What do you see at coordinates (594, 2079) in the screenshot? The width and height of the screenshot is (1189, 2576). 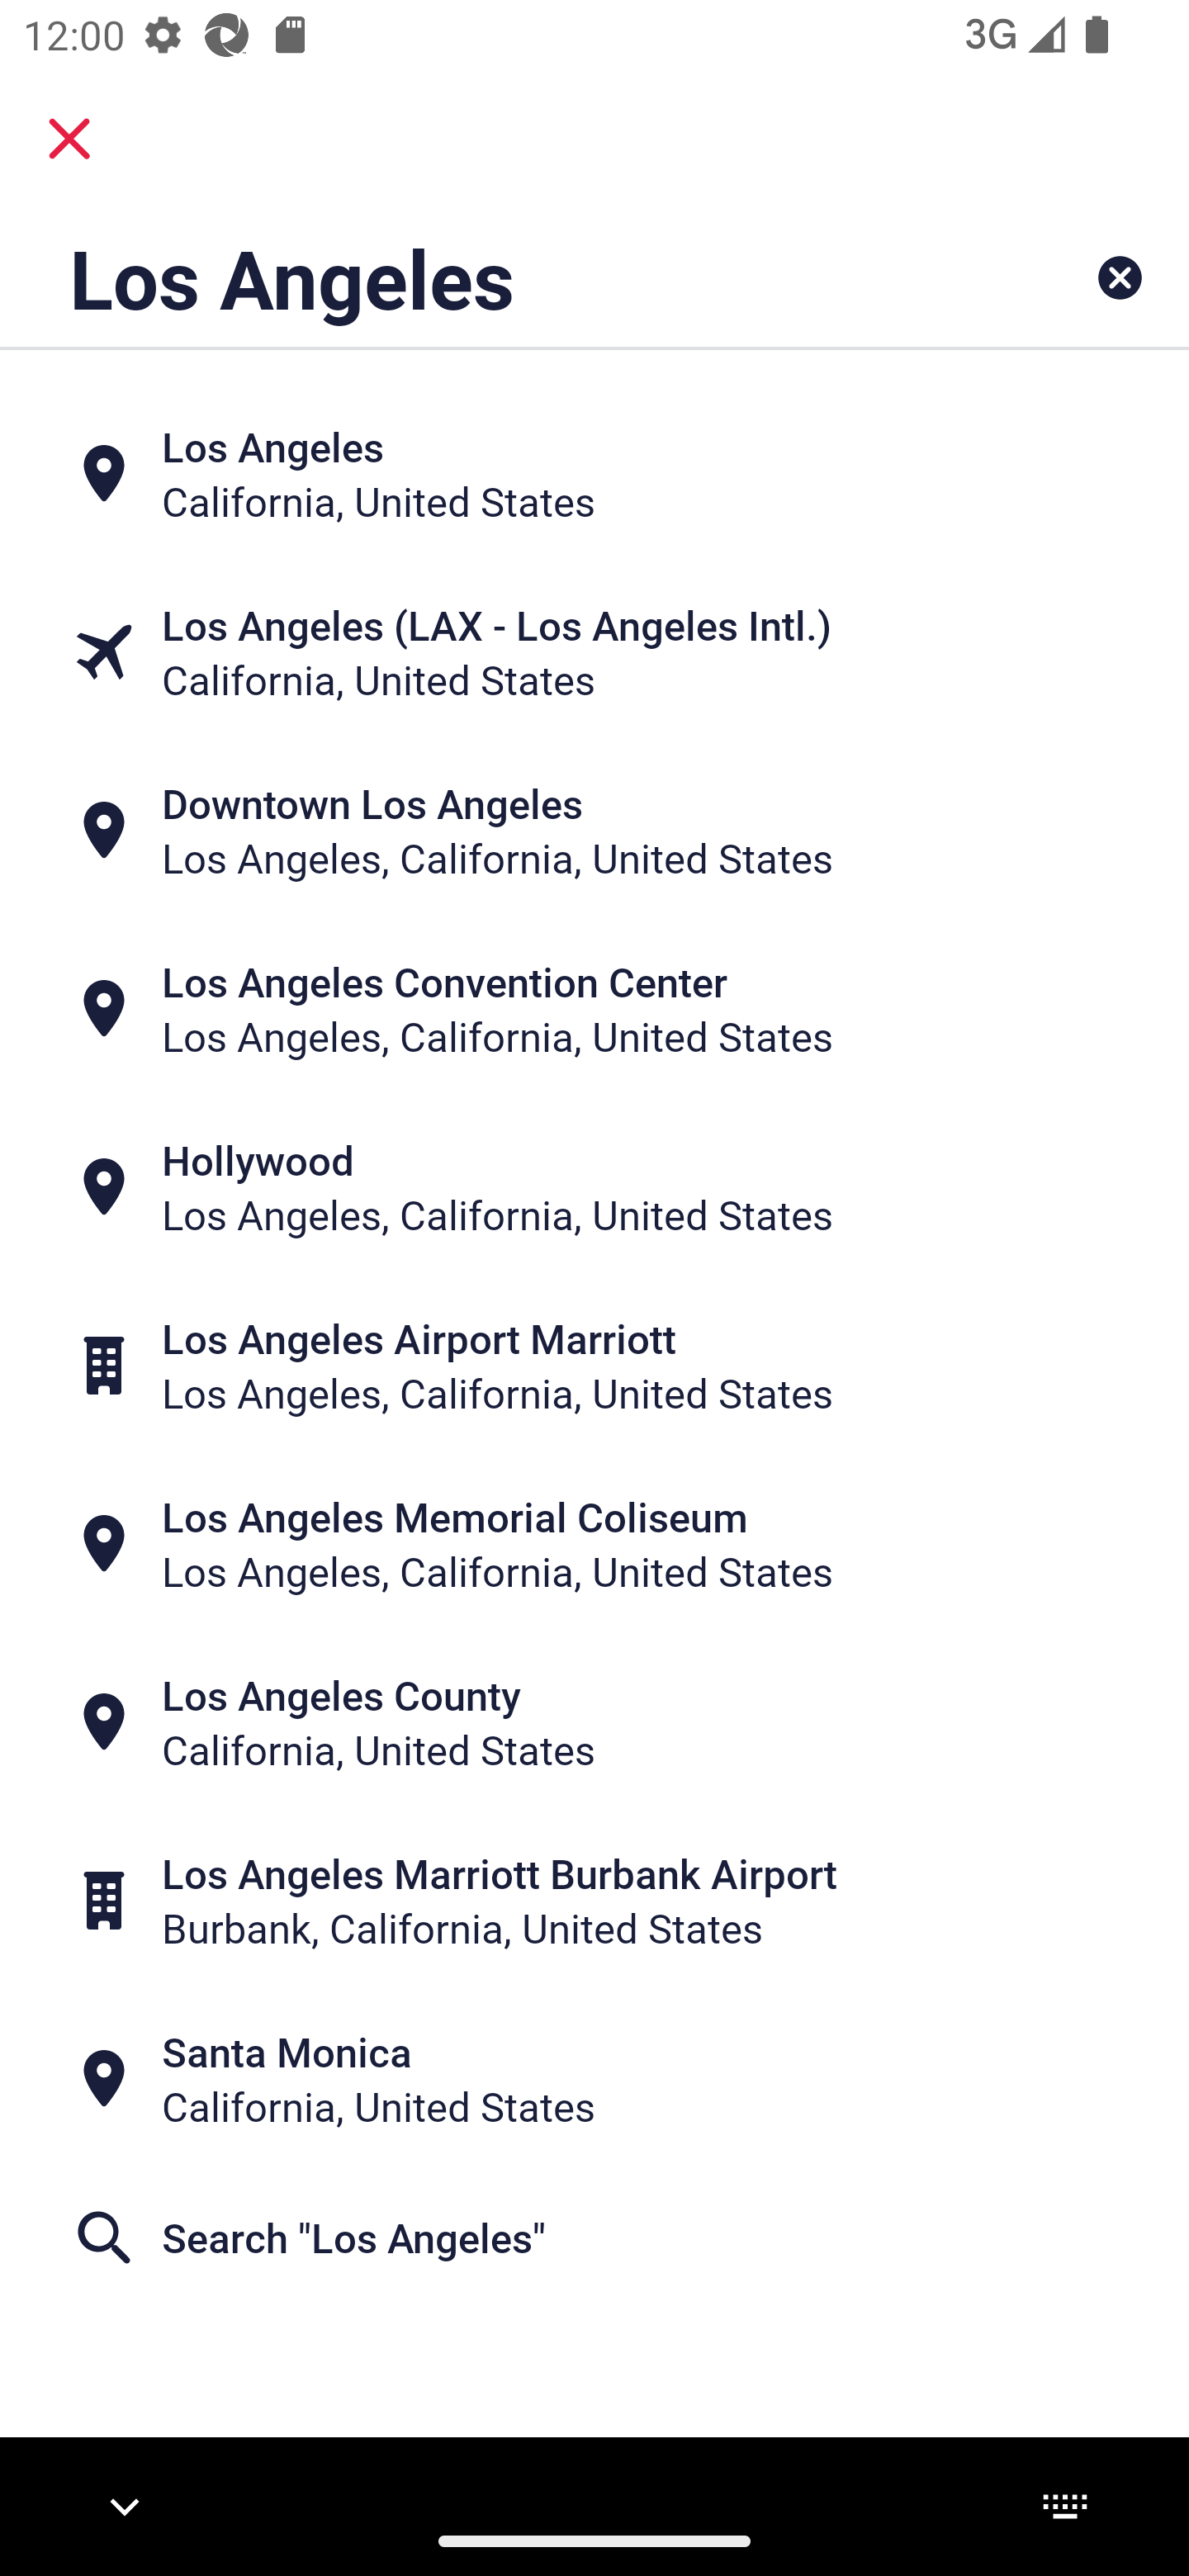 I see `Santa Monica California, United States` at bounding box center [594, 2079].